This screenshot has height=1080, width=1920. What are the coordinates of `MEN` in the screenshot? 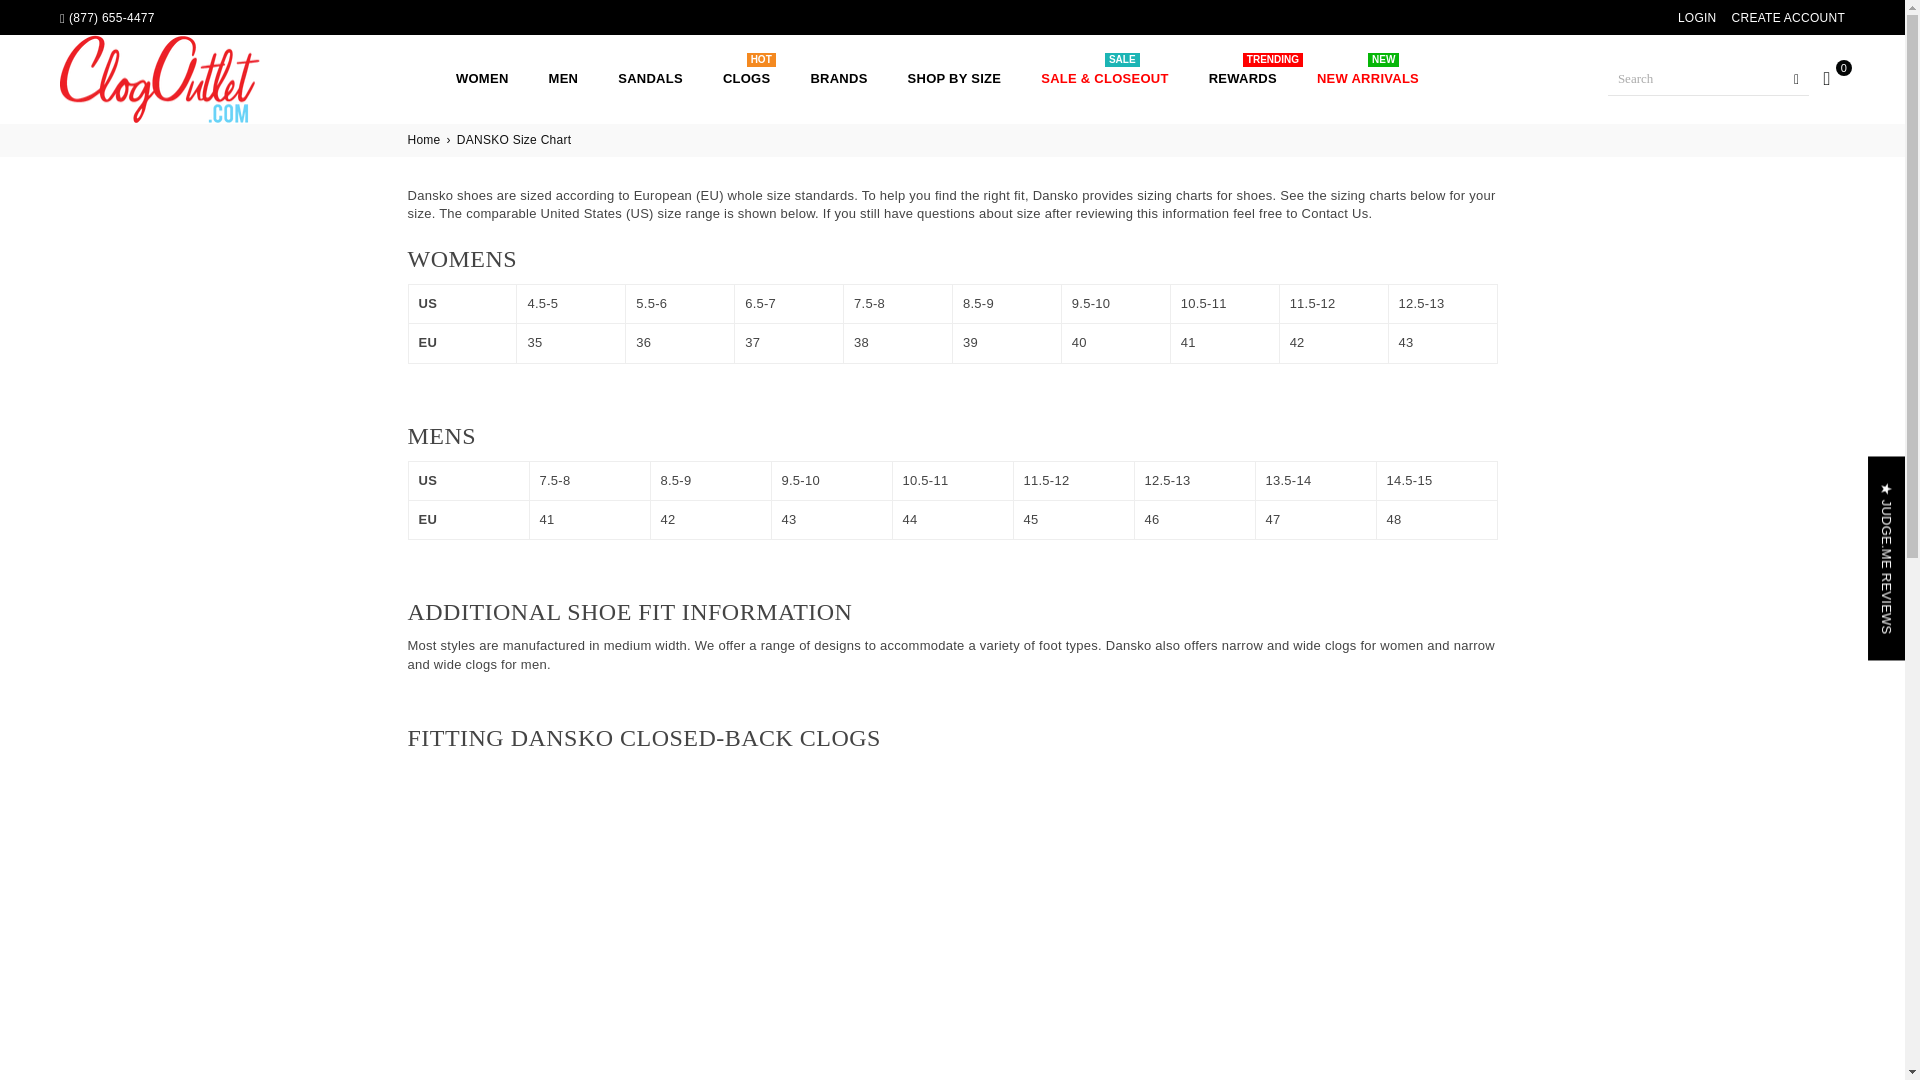 It's located at (563, 79).